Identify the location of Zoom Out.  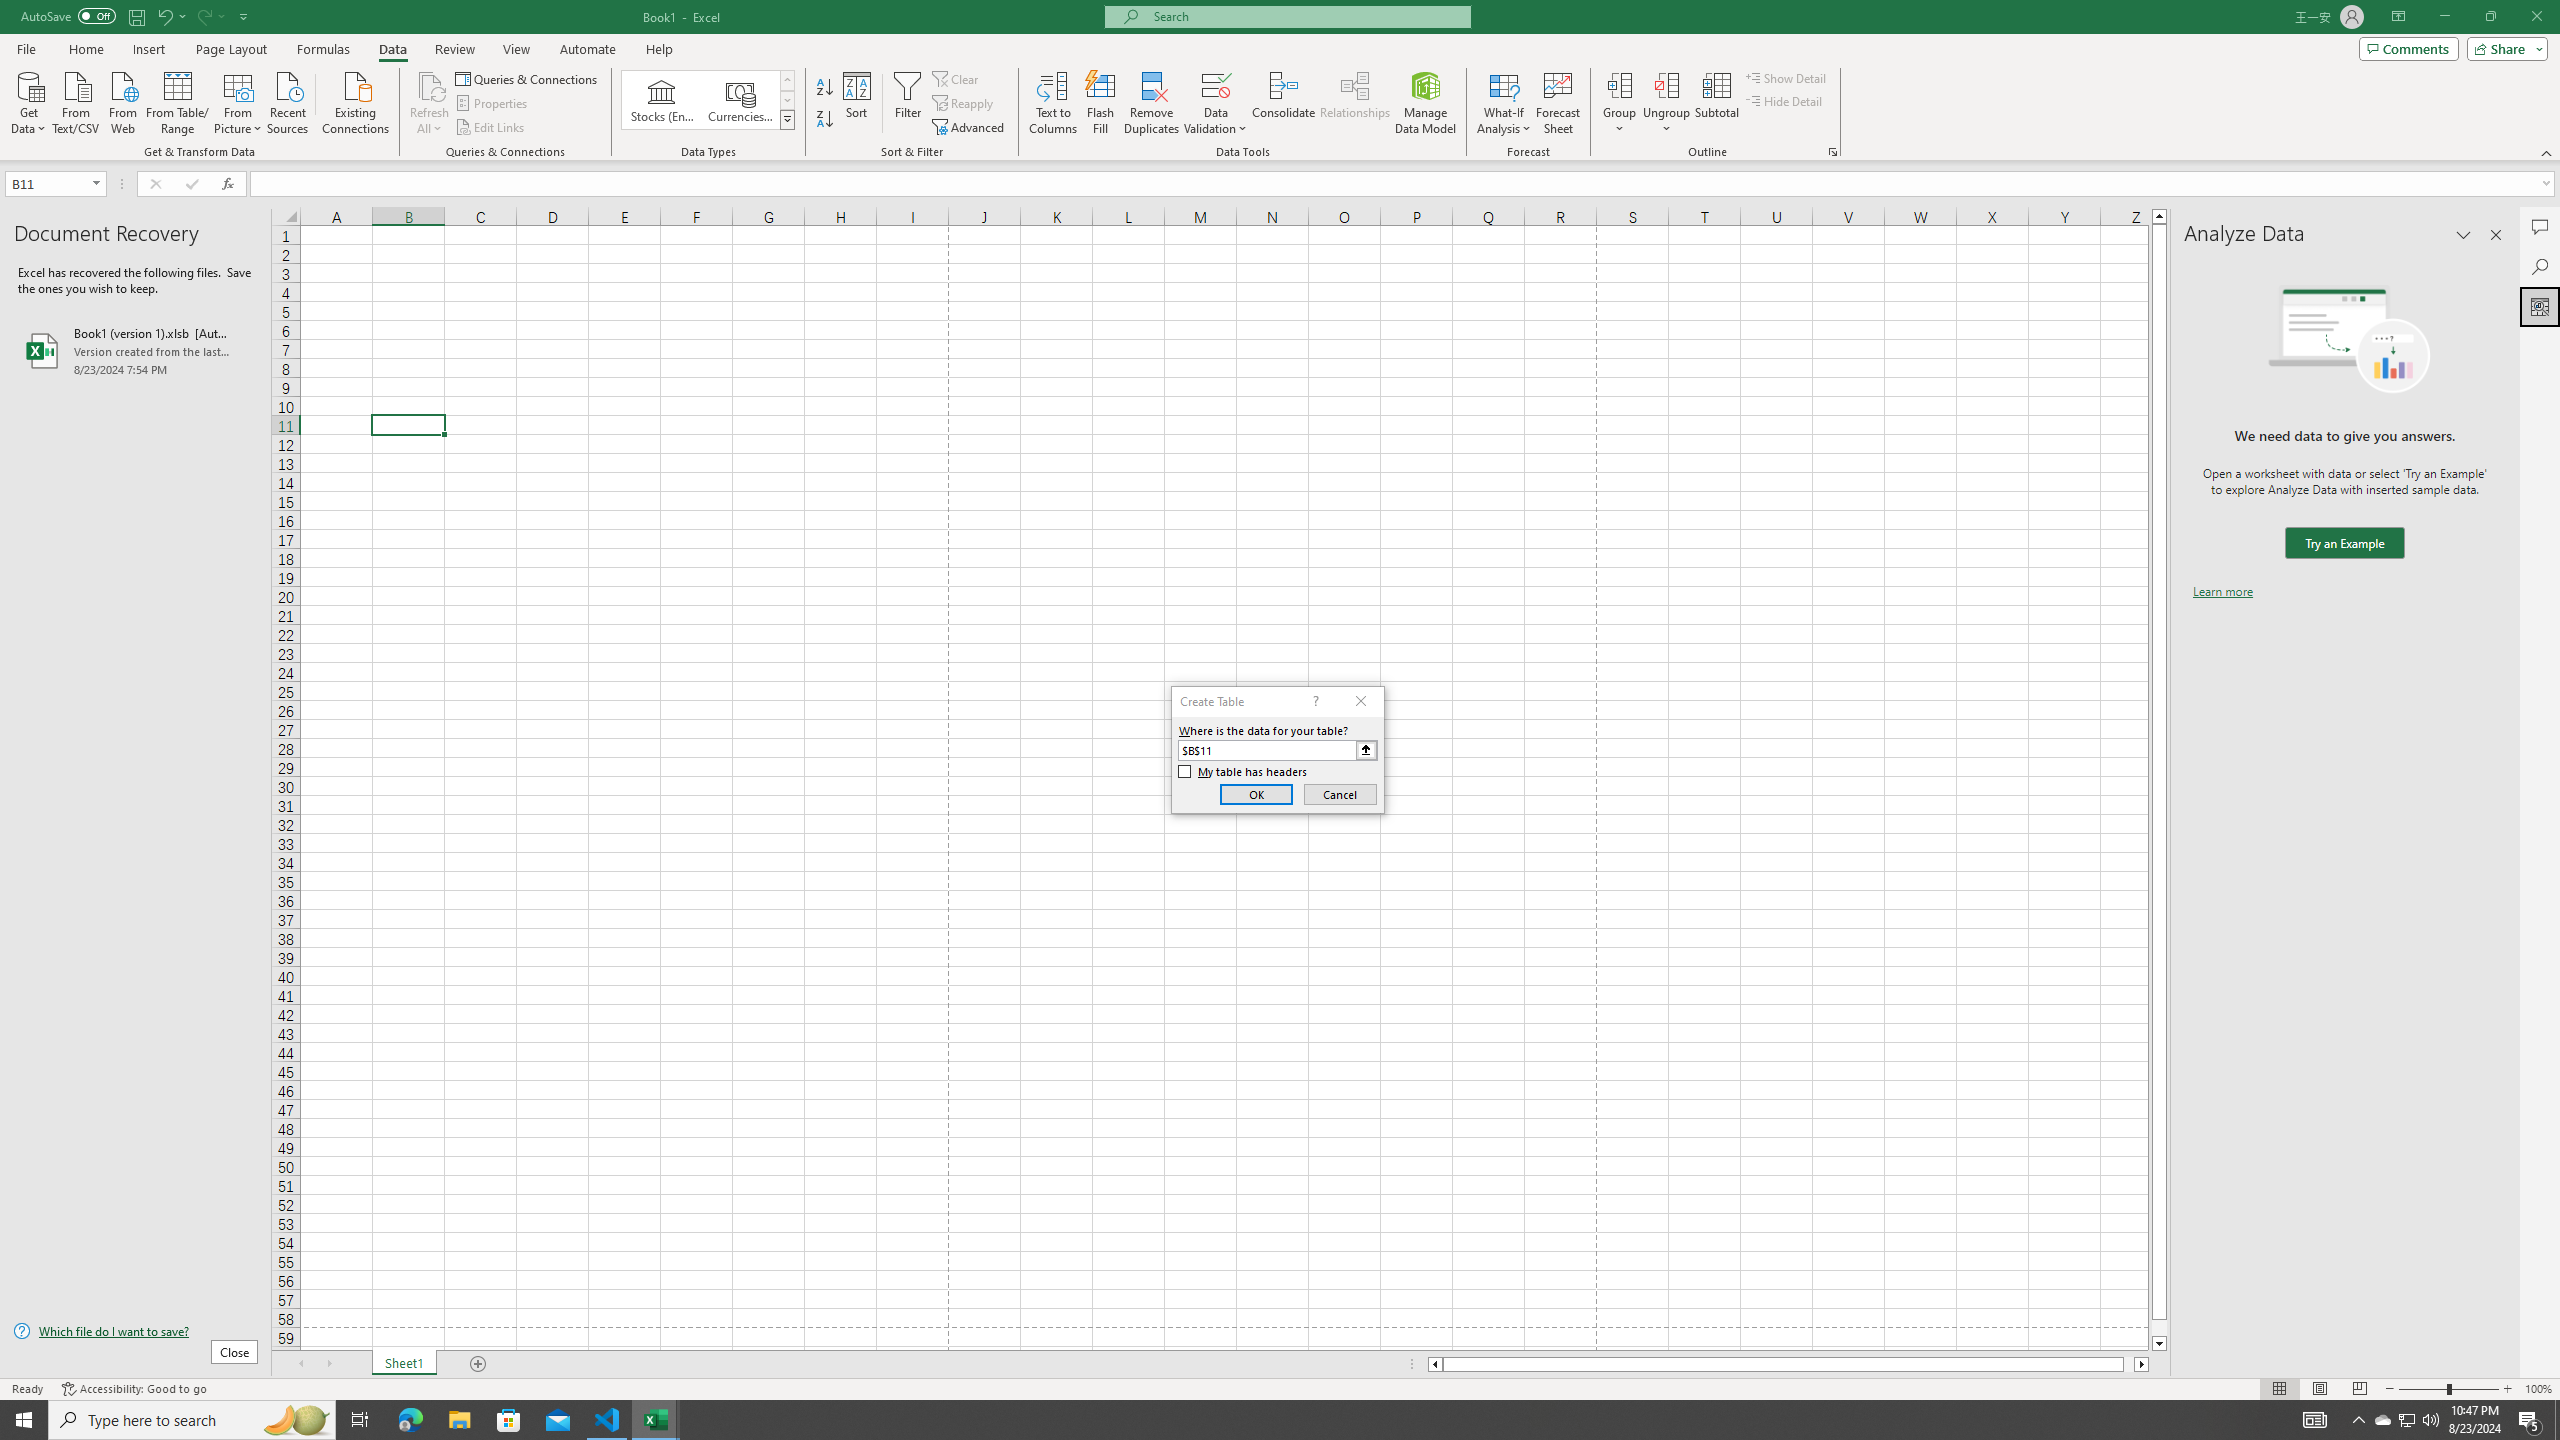
(2422, 1389).